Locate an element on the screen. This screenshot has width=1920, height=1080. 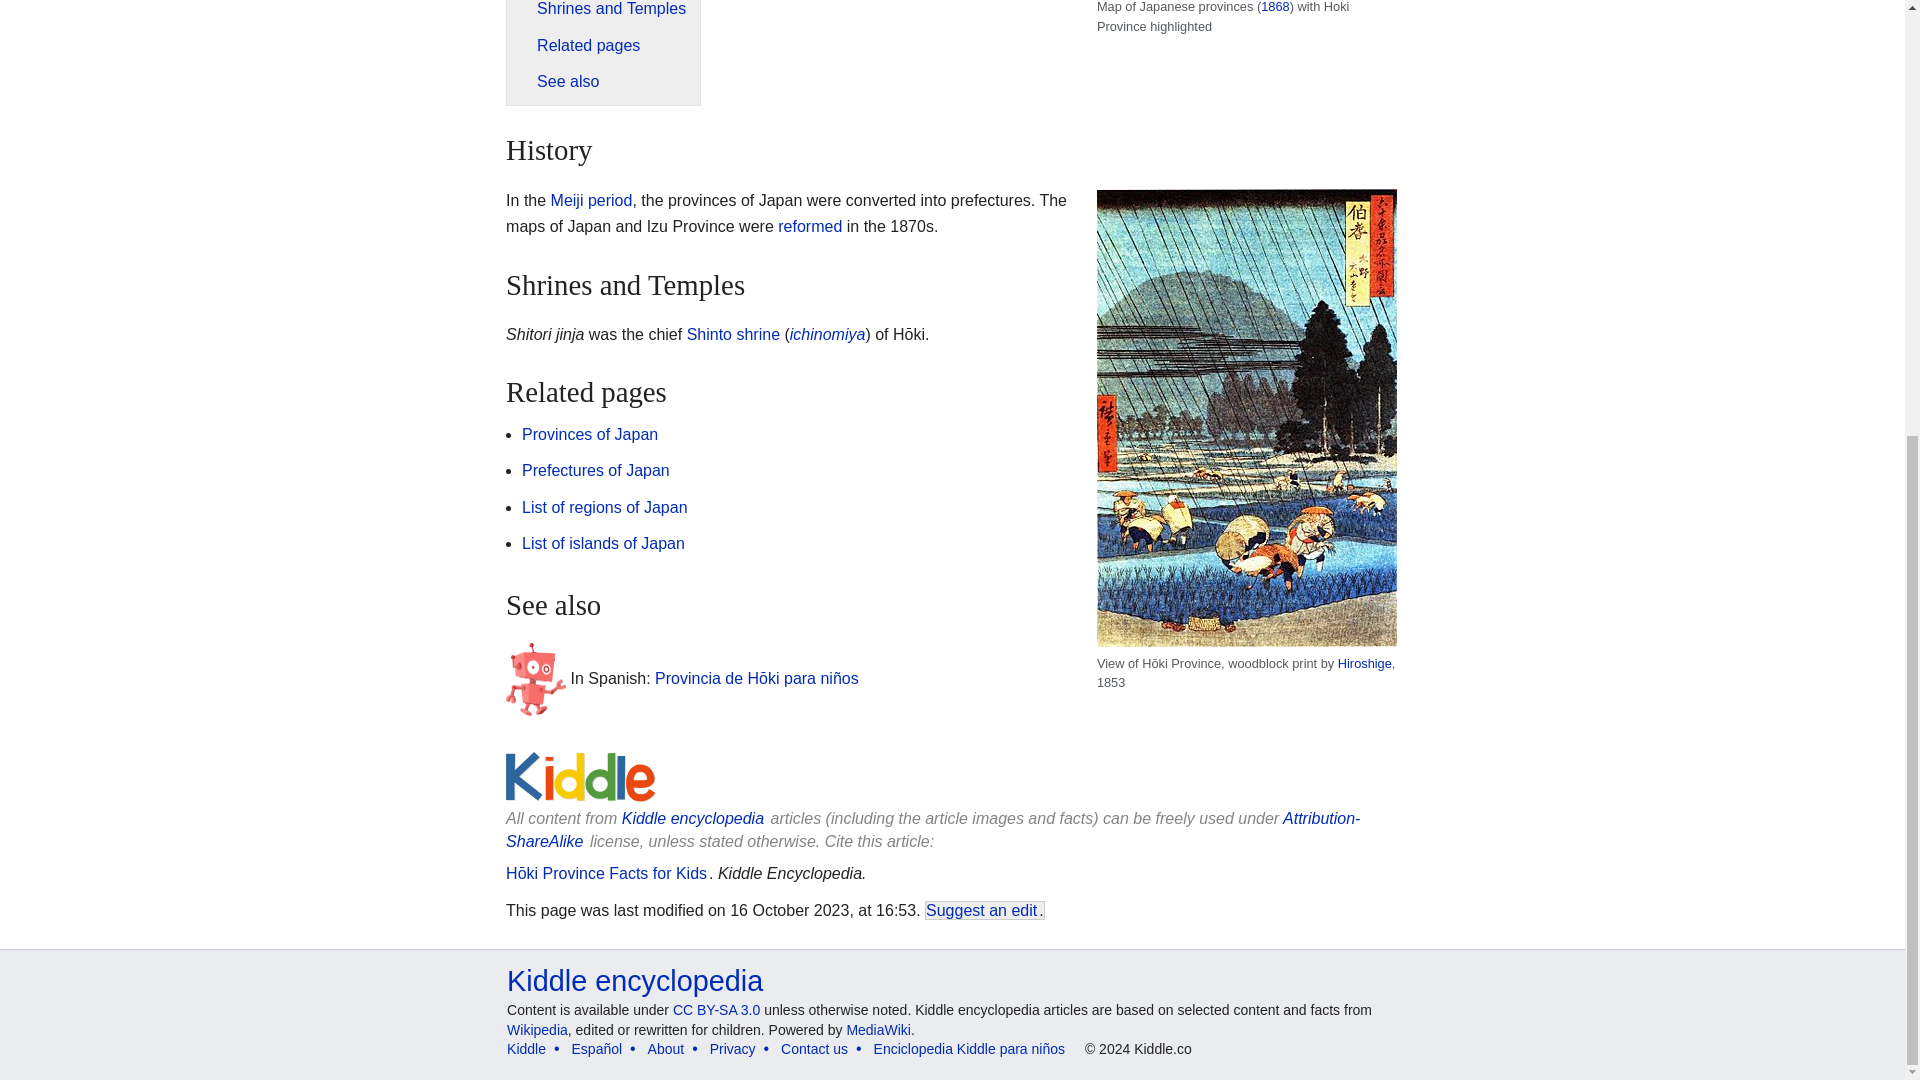
List of islands of Japan is located at coordinates (604, 542).